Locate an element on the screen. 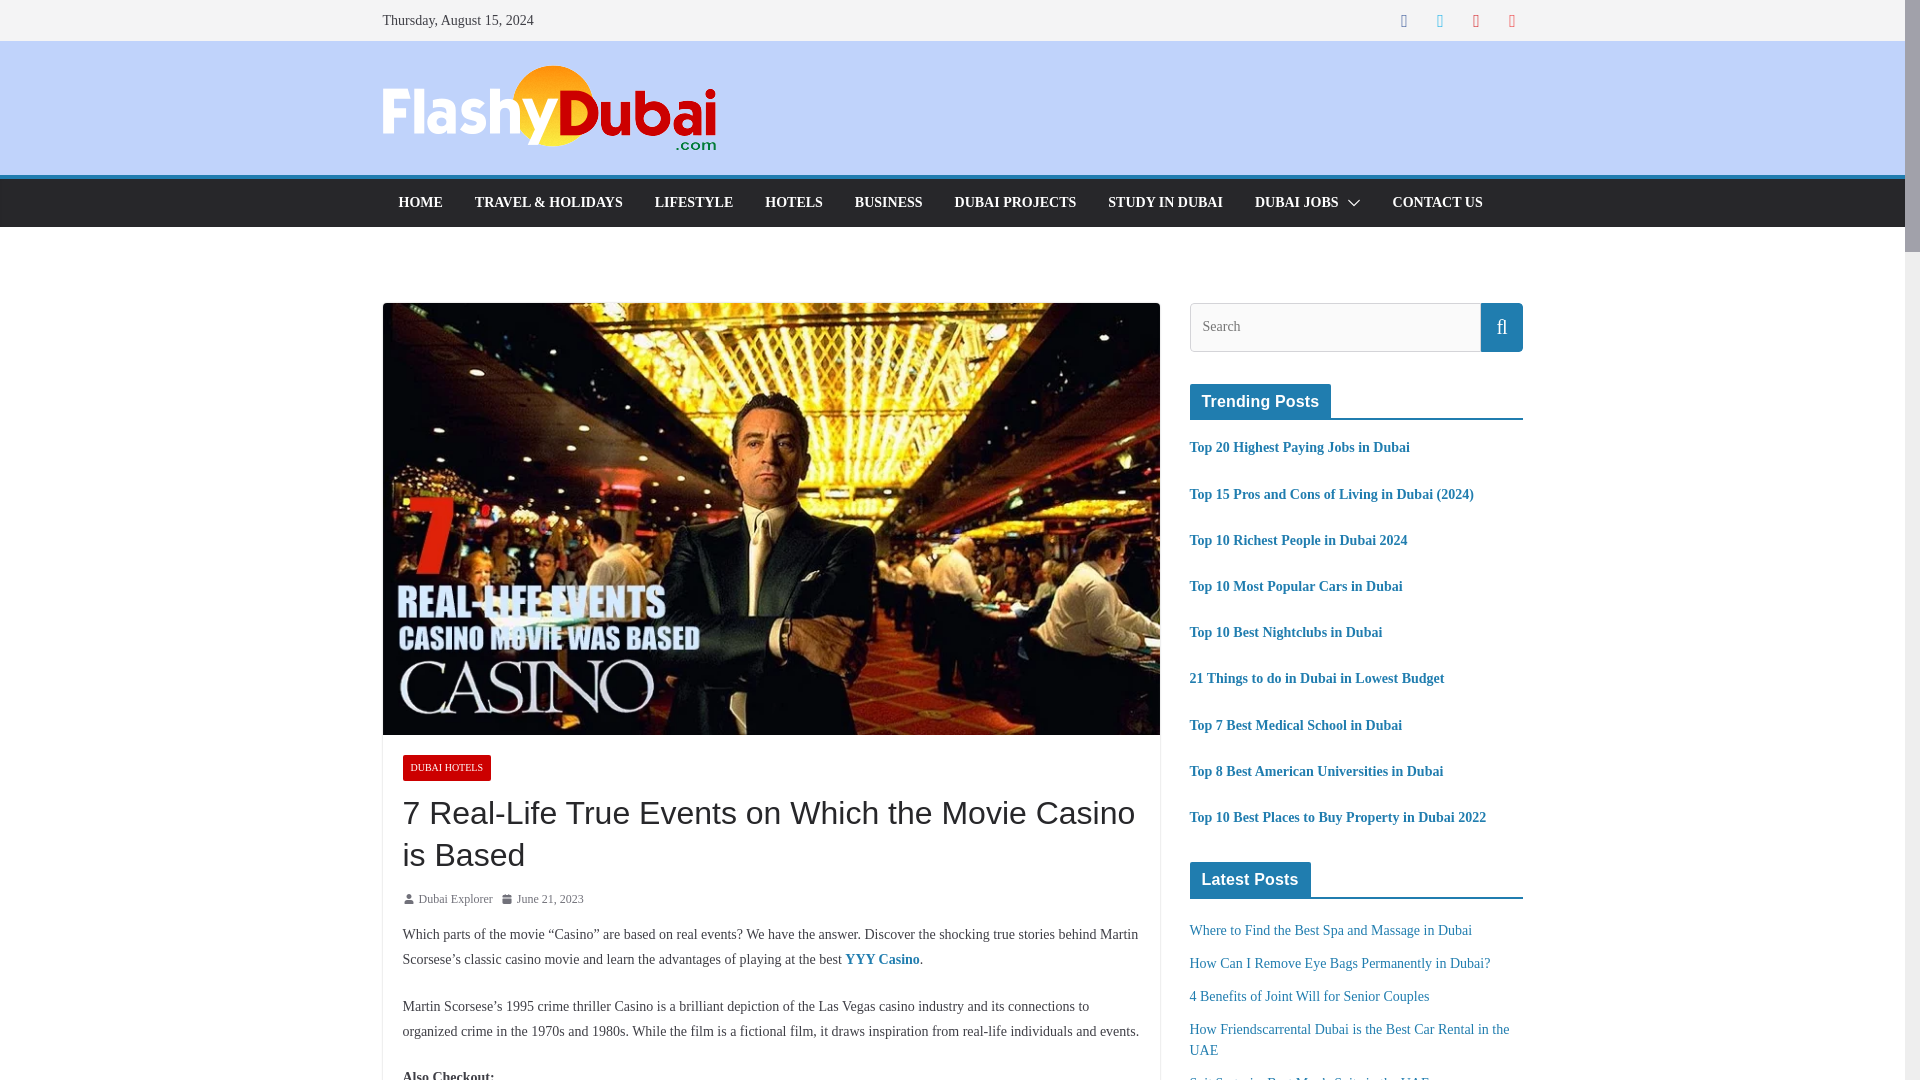 This screenshot has width=1920, height=1080. Dubai Explorer is located at coordinates (454, 900).